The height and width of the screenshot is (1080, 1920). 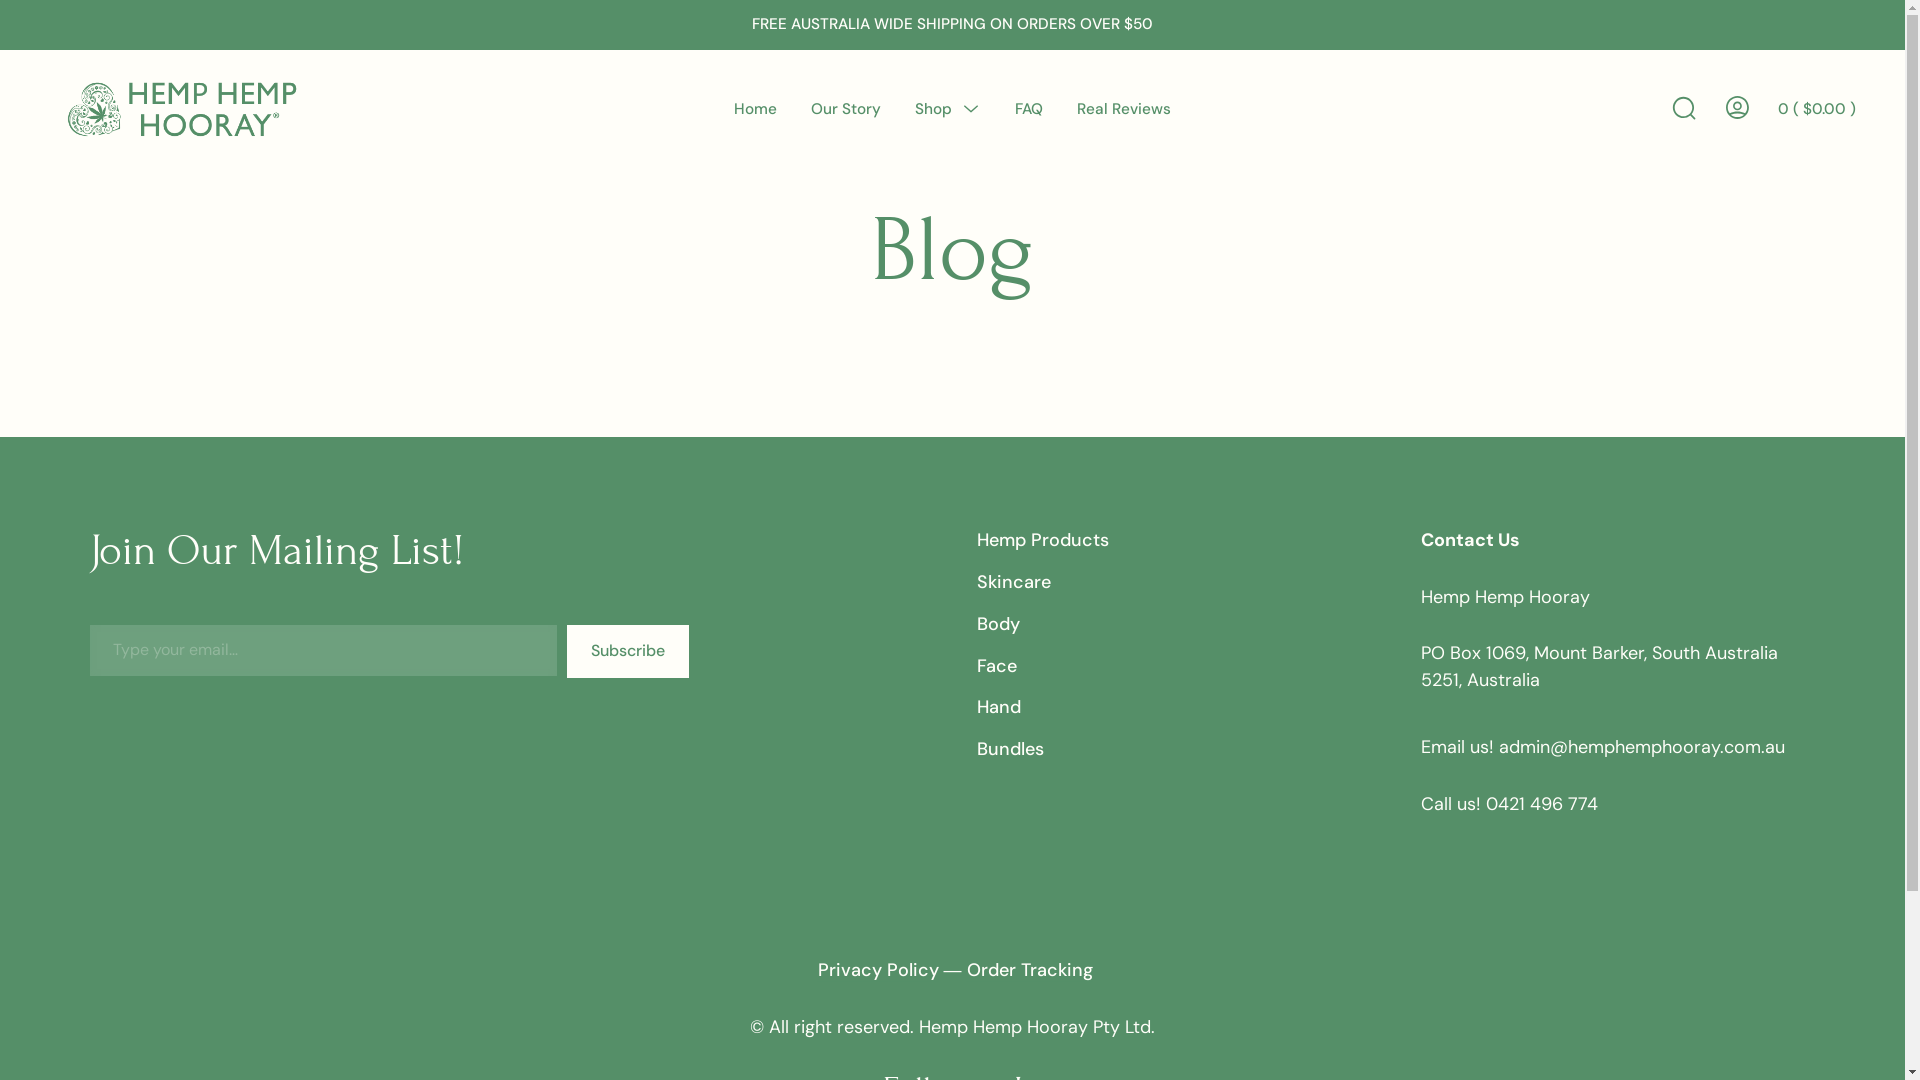 What do you see at coordinates (1043, 540) in the screenshot?
I see `Hemp Products` at bounding box center [1043, 540].